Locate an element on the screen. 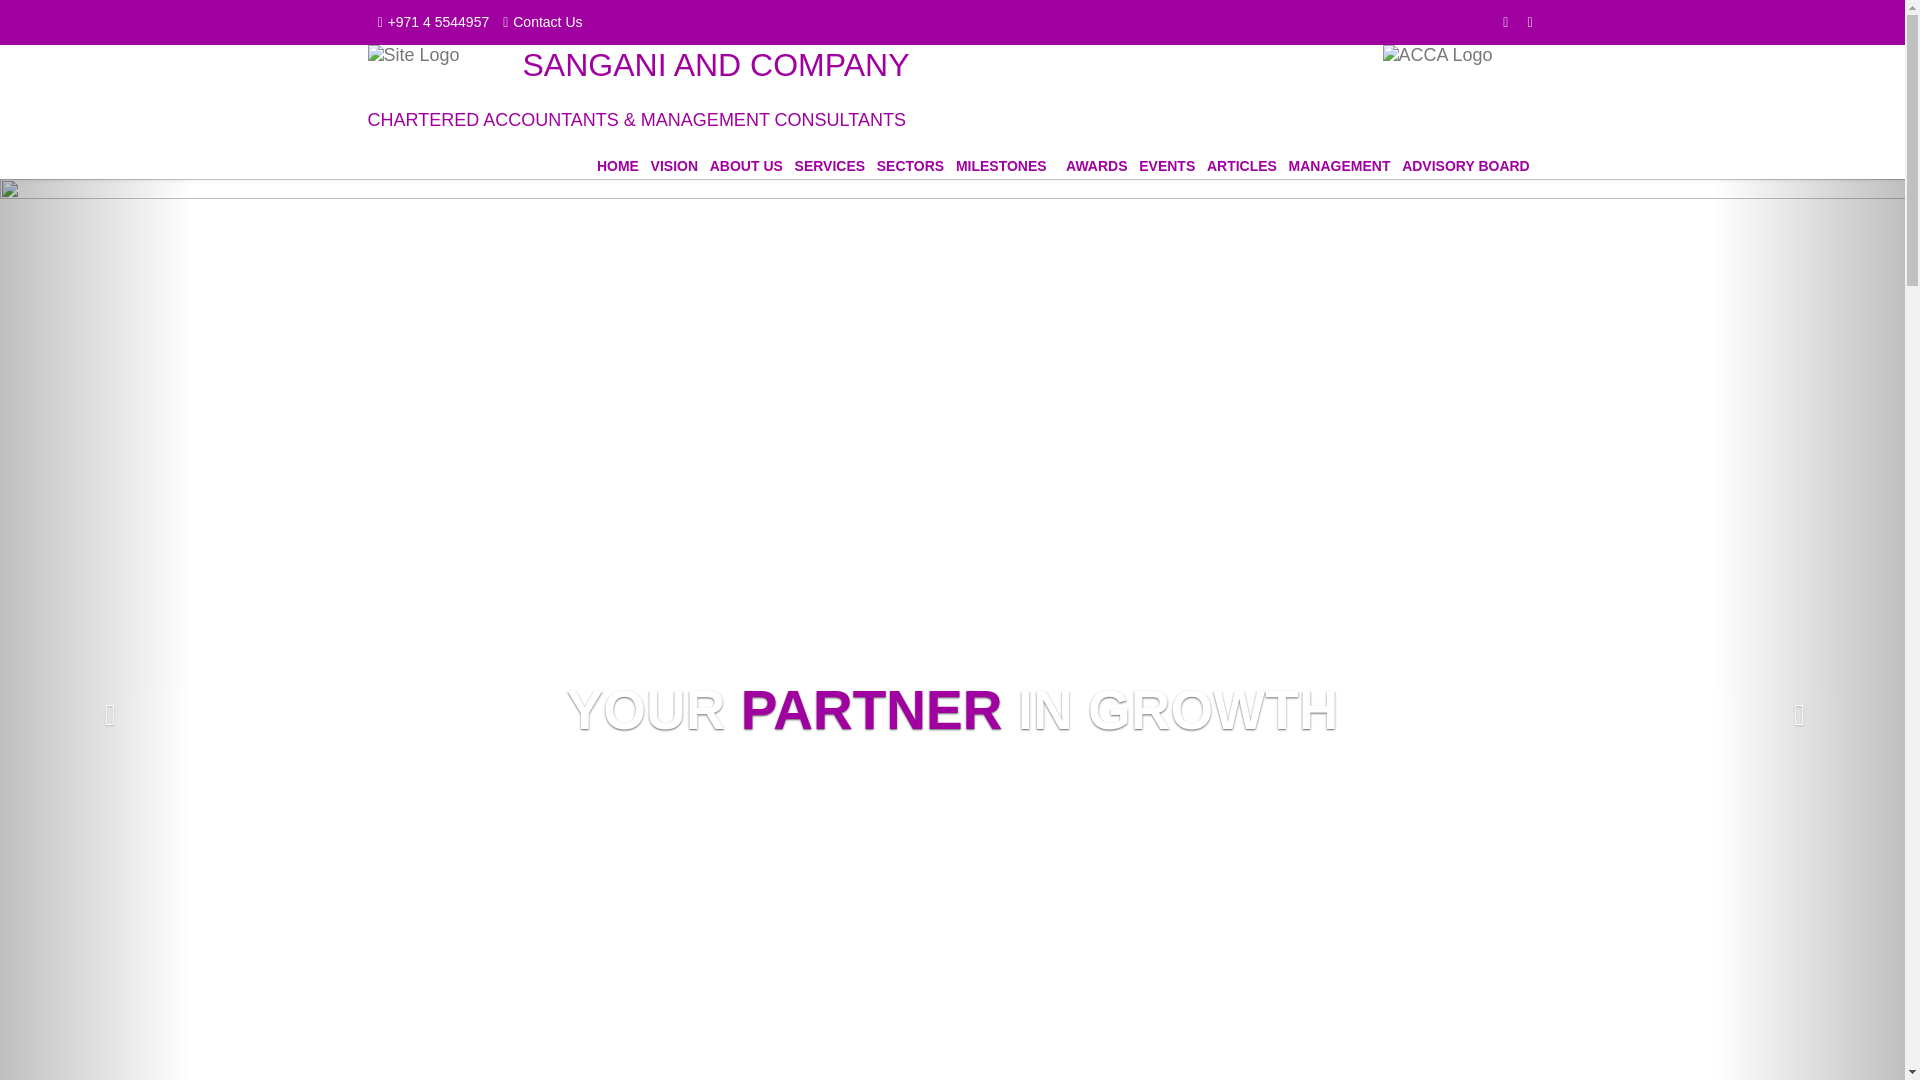 Image resolution: width=1920 pixels, height=1080 pixels. VISION is located at coordinates (674, 165).